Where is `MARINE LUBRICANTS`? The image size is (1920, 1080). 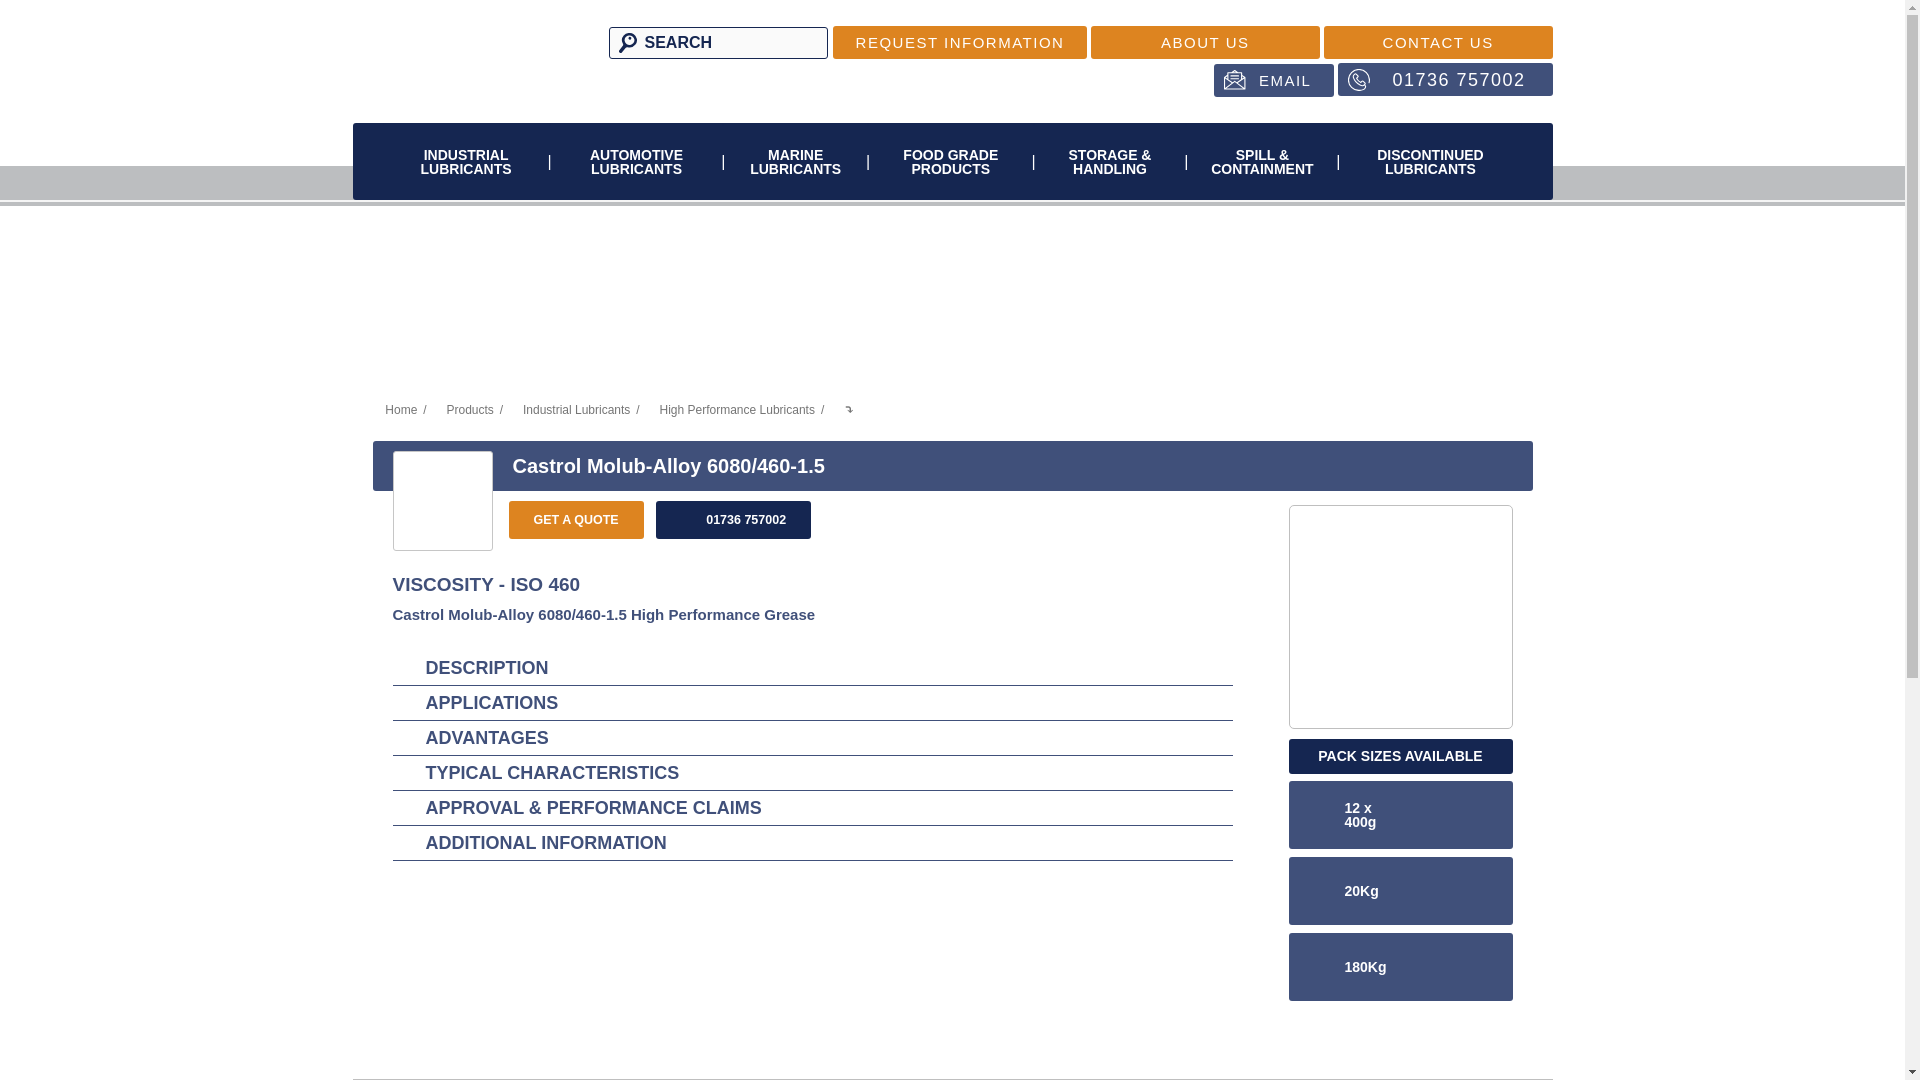 MARINE LUBRICANTS is located at coordinates (795, 161).